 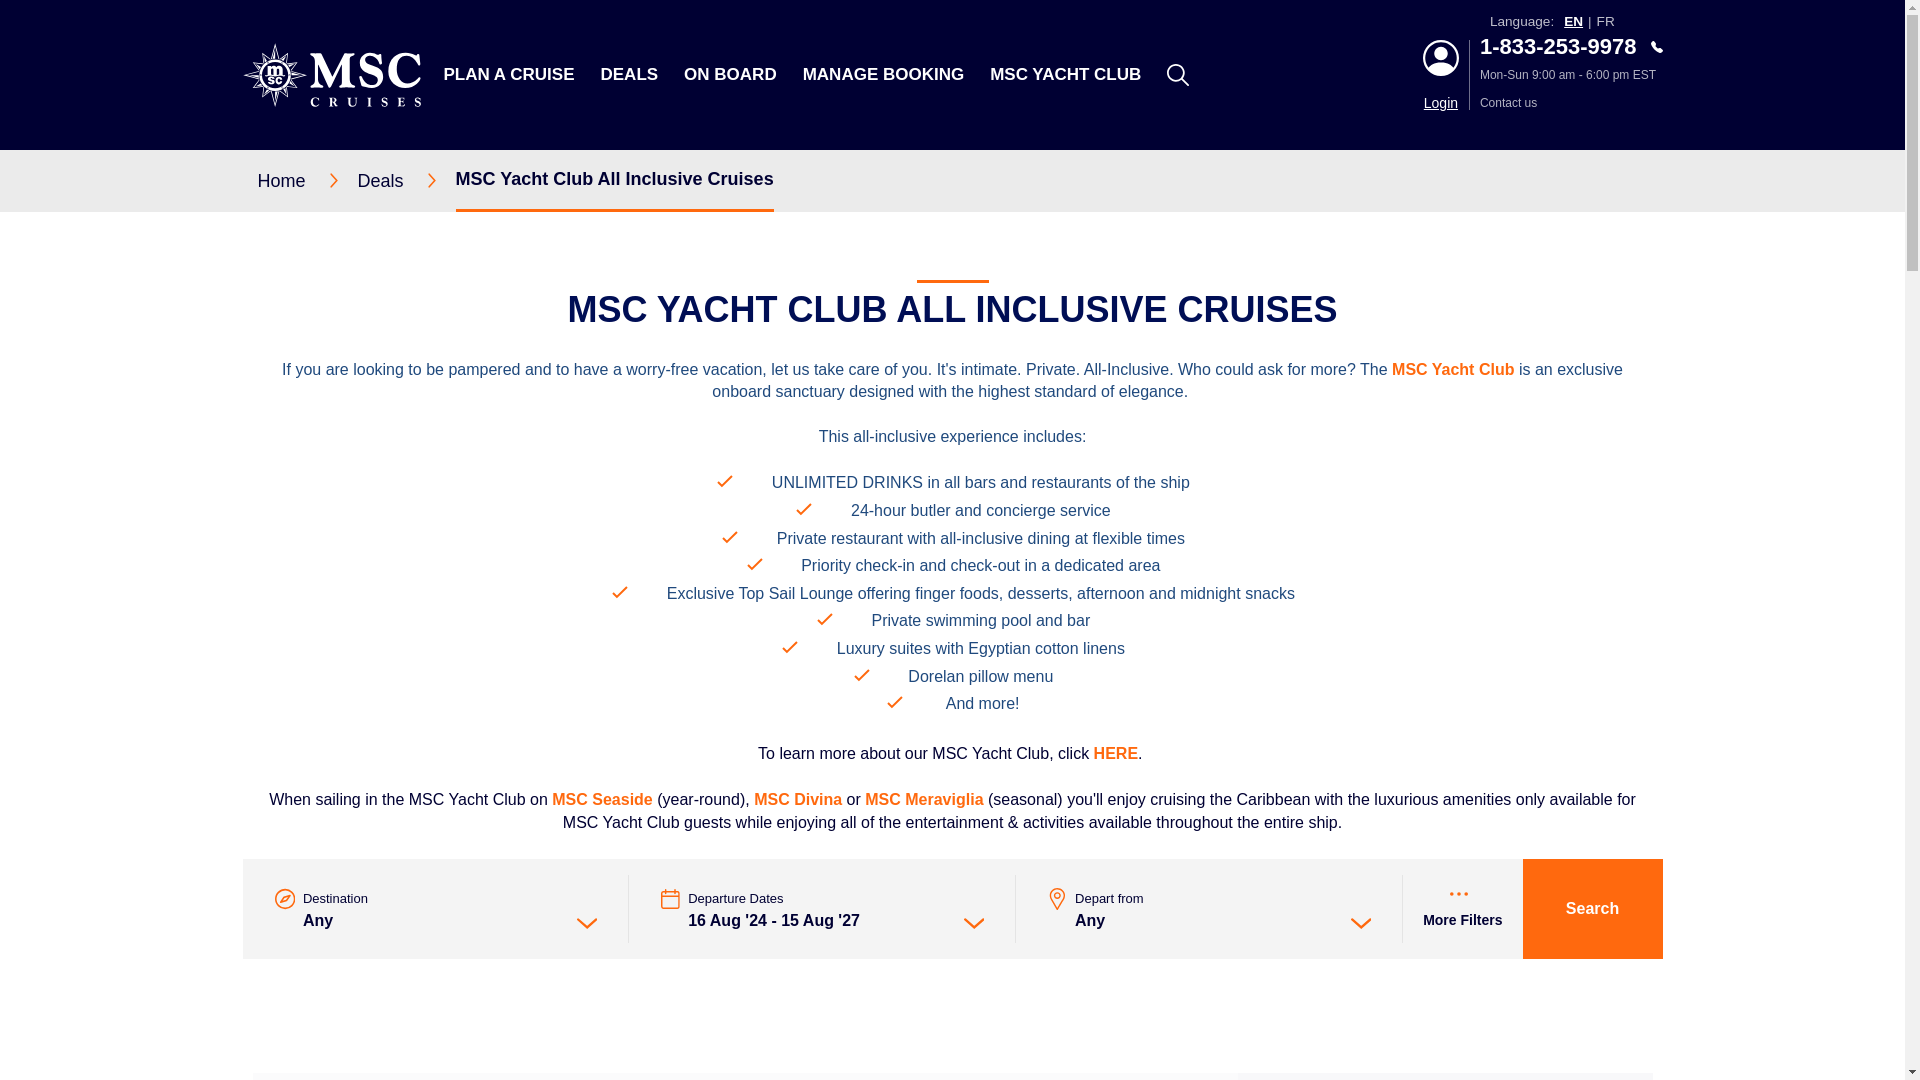 I want to click on Login, so click(x=1440, y=103).